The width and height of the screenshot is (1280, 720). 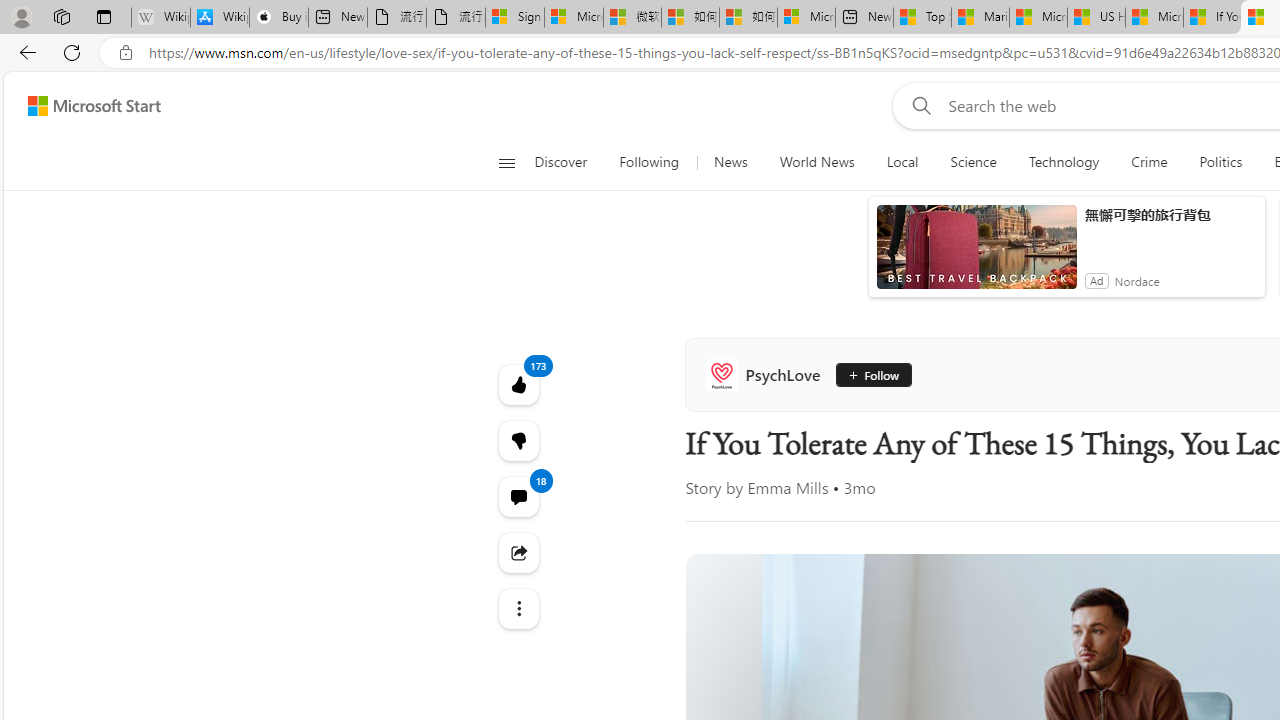 What do you see at coordinates (816, 162) in the screenshot?
I see `World News` at bounding box center [816, 162].